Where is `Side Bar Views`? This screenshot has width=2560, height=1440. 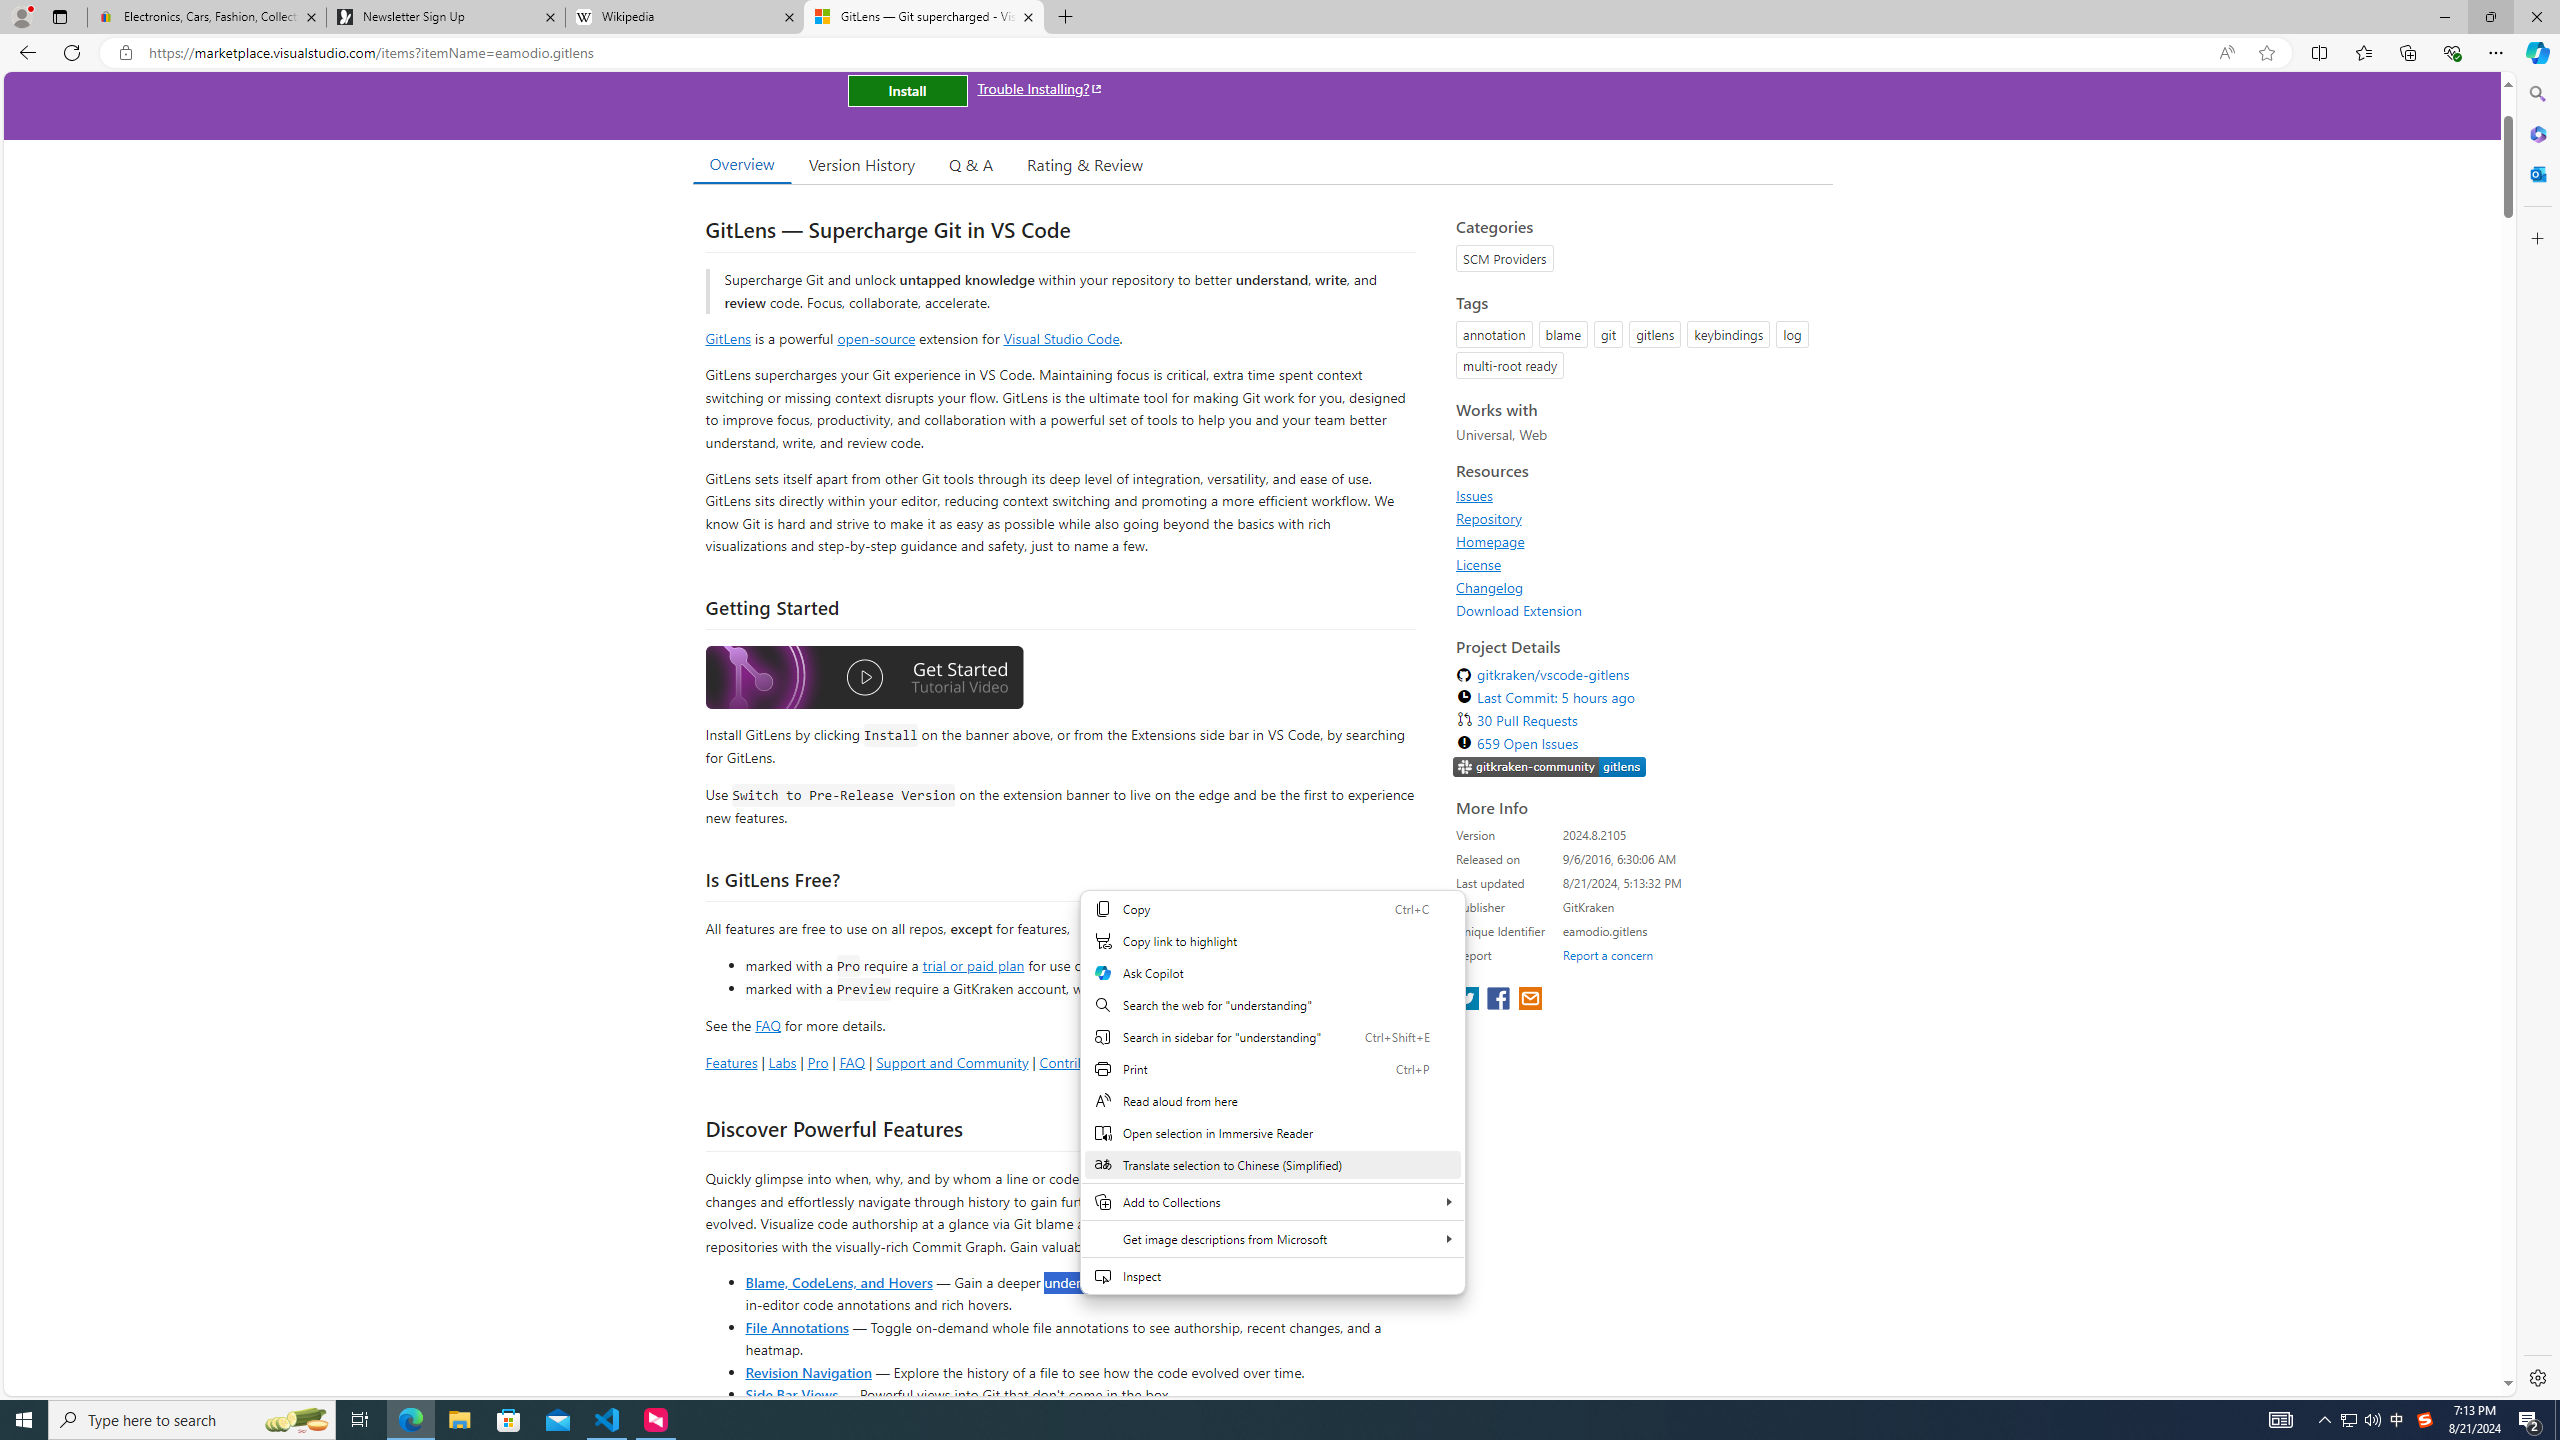 Side Bar Views is located at coordinates (790, 1394).